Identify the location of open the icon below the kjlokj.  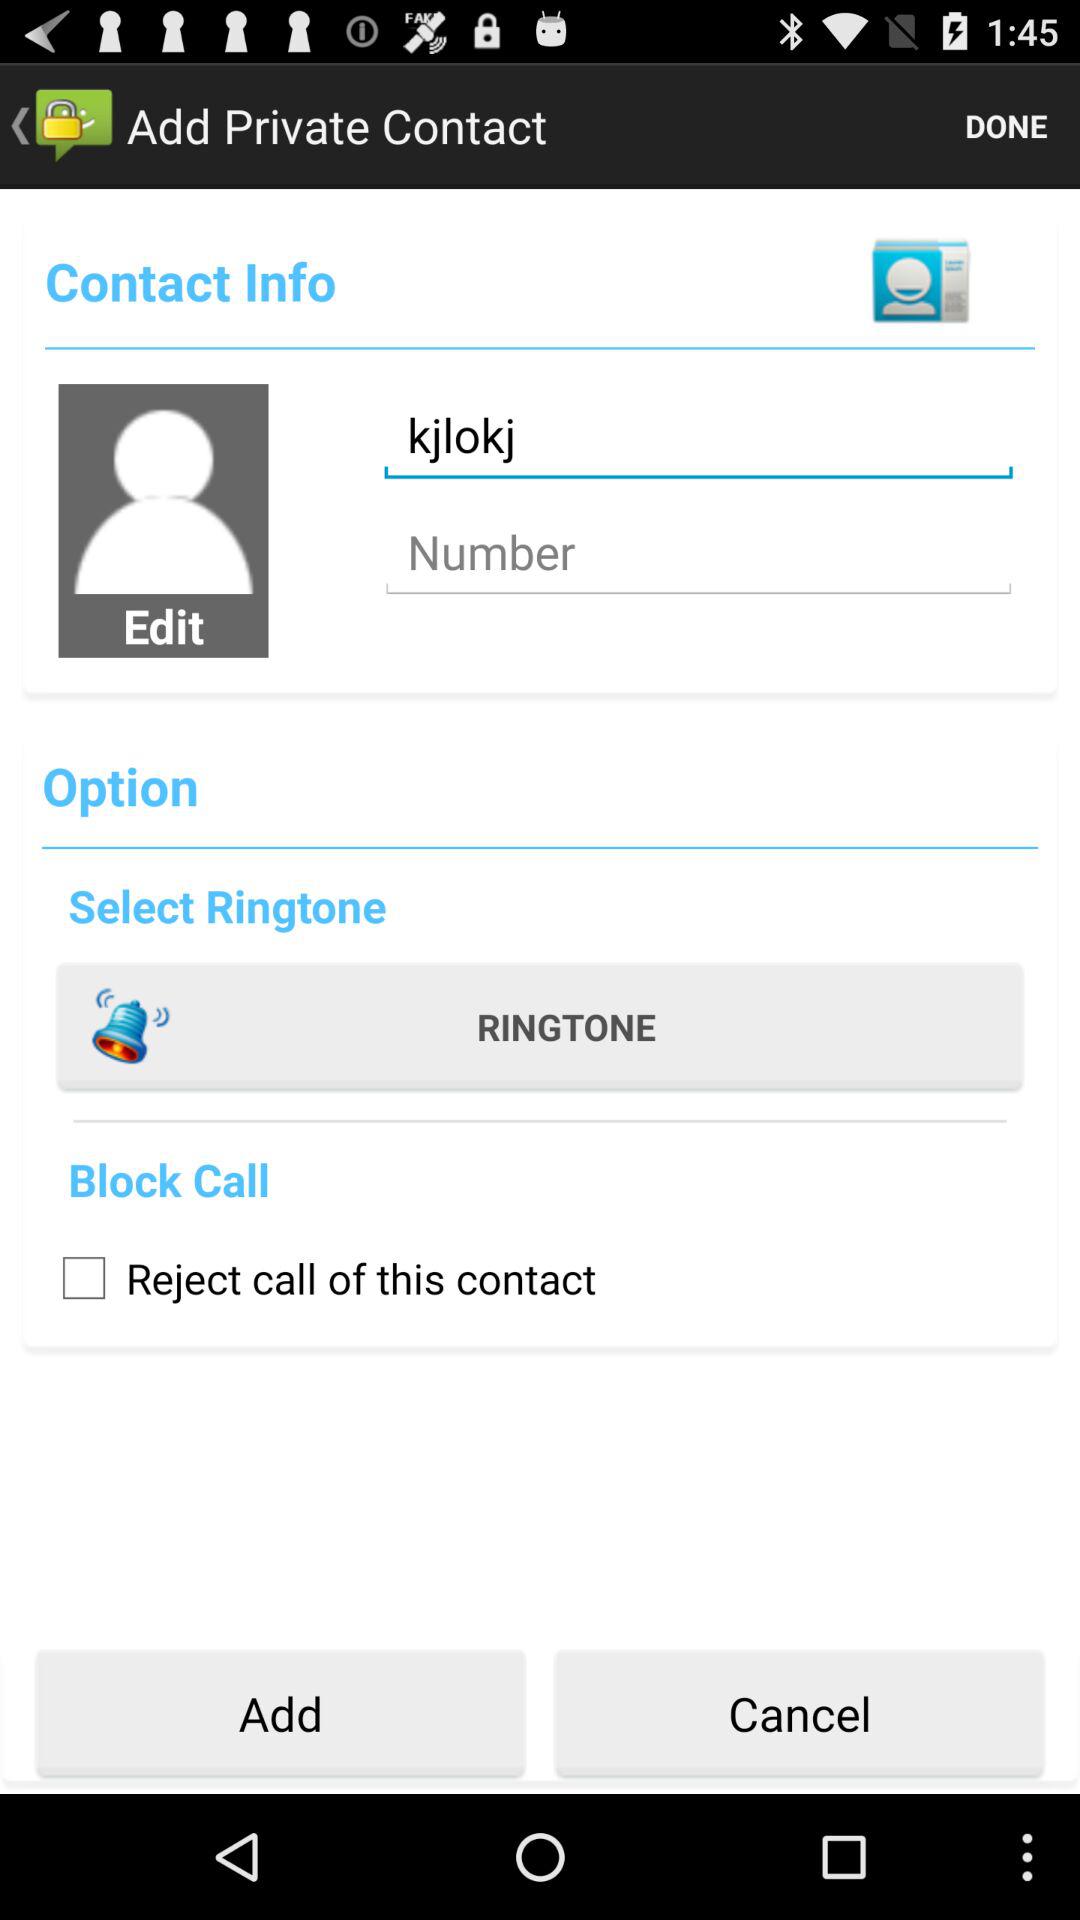
(698, 552).